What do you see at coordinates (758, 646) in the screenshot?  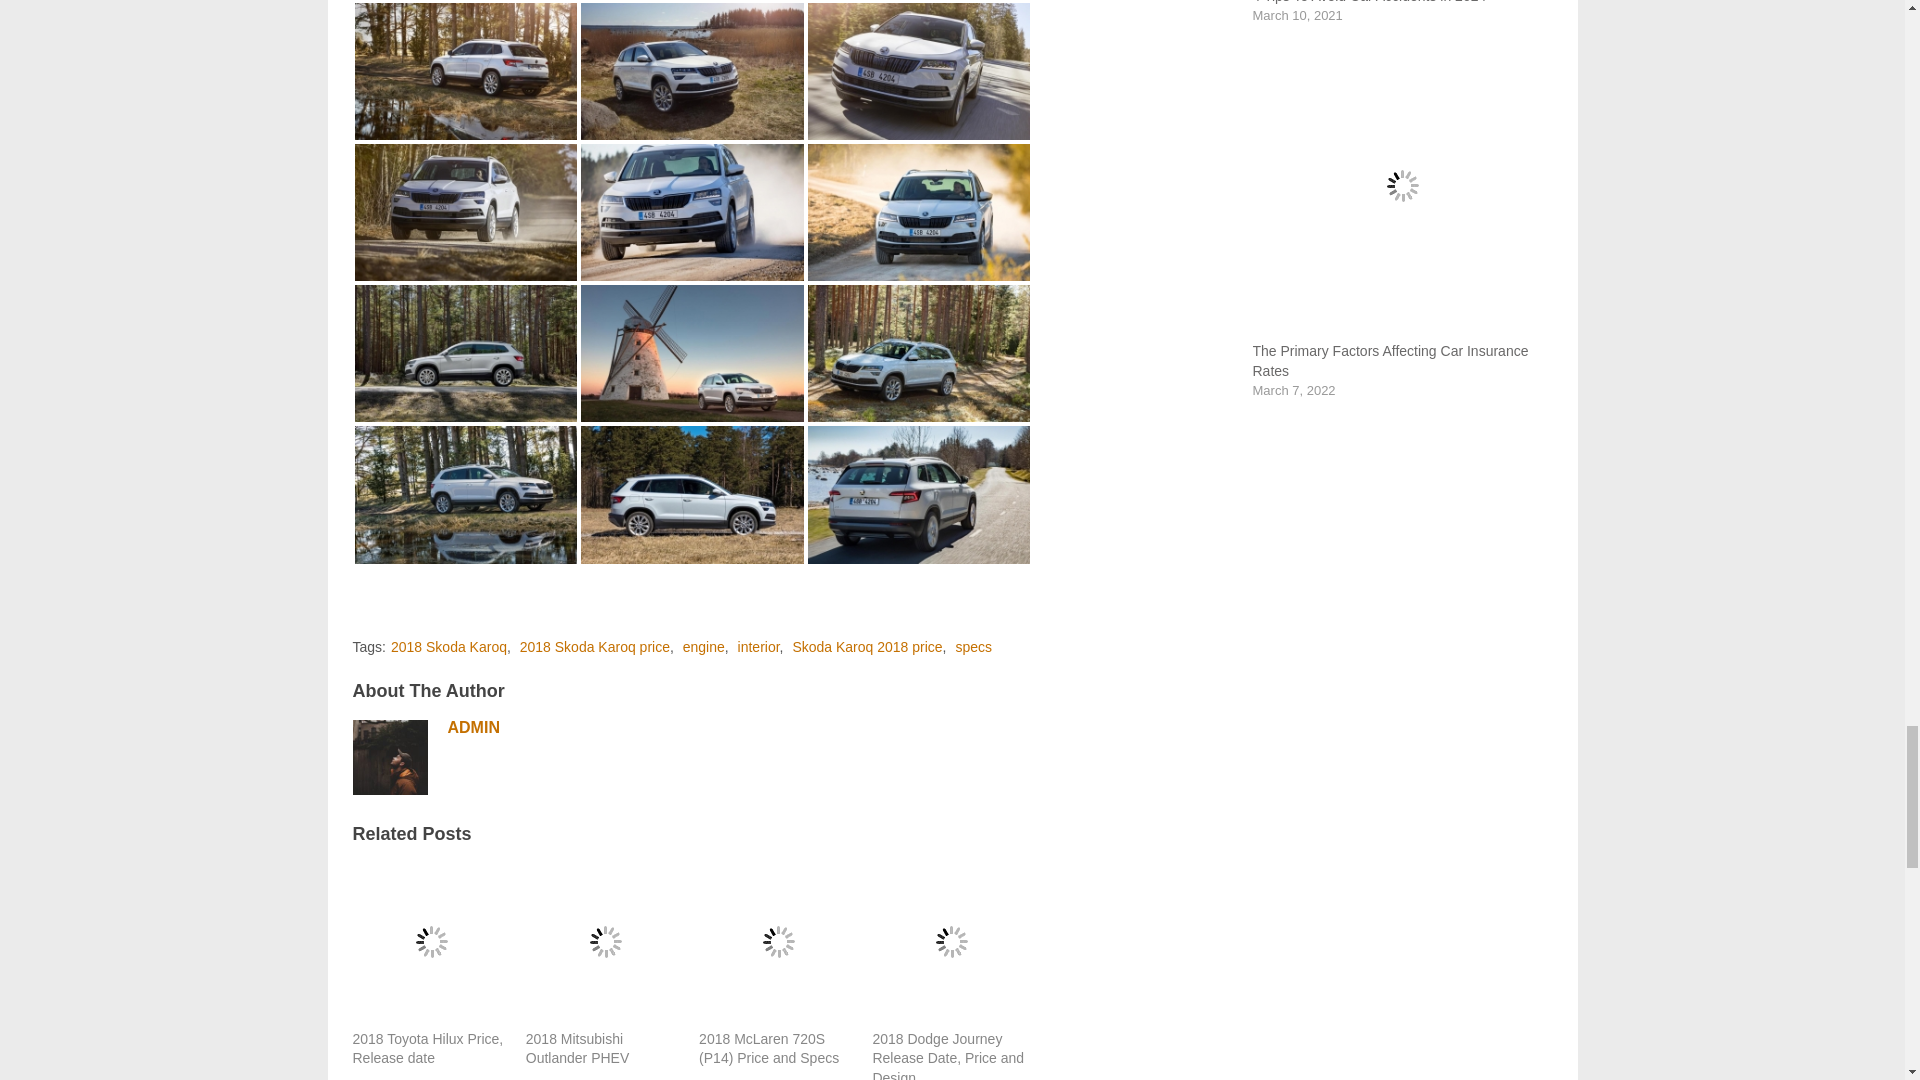 I see `interior` at bounding box center [758, 646].